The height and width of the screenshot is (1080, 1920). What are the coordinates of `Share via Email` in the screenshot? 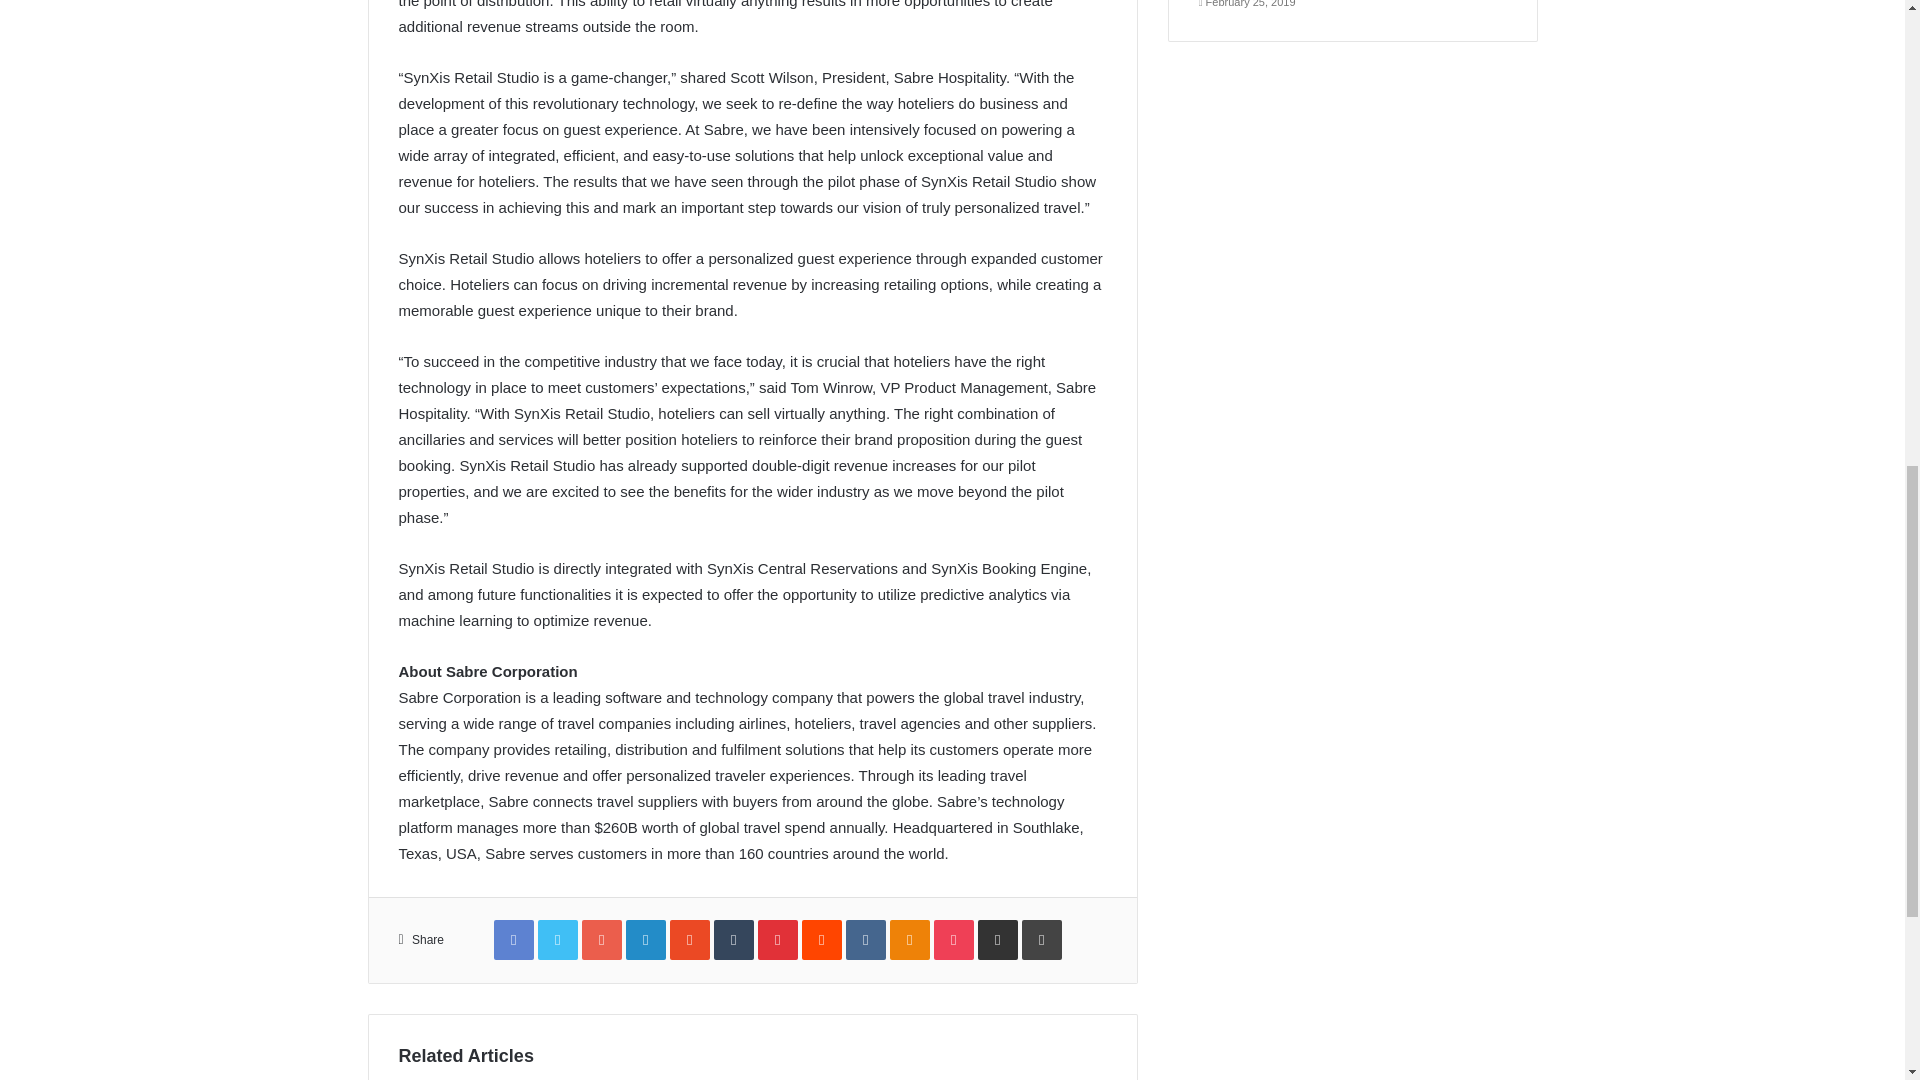 It's located at (997, 940).